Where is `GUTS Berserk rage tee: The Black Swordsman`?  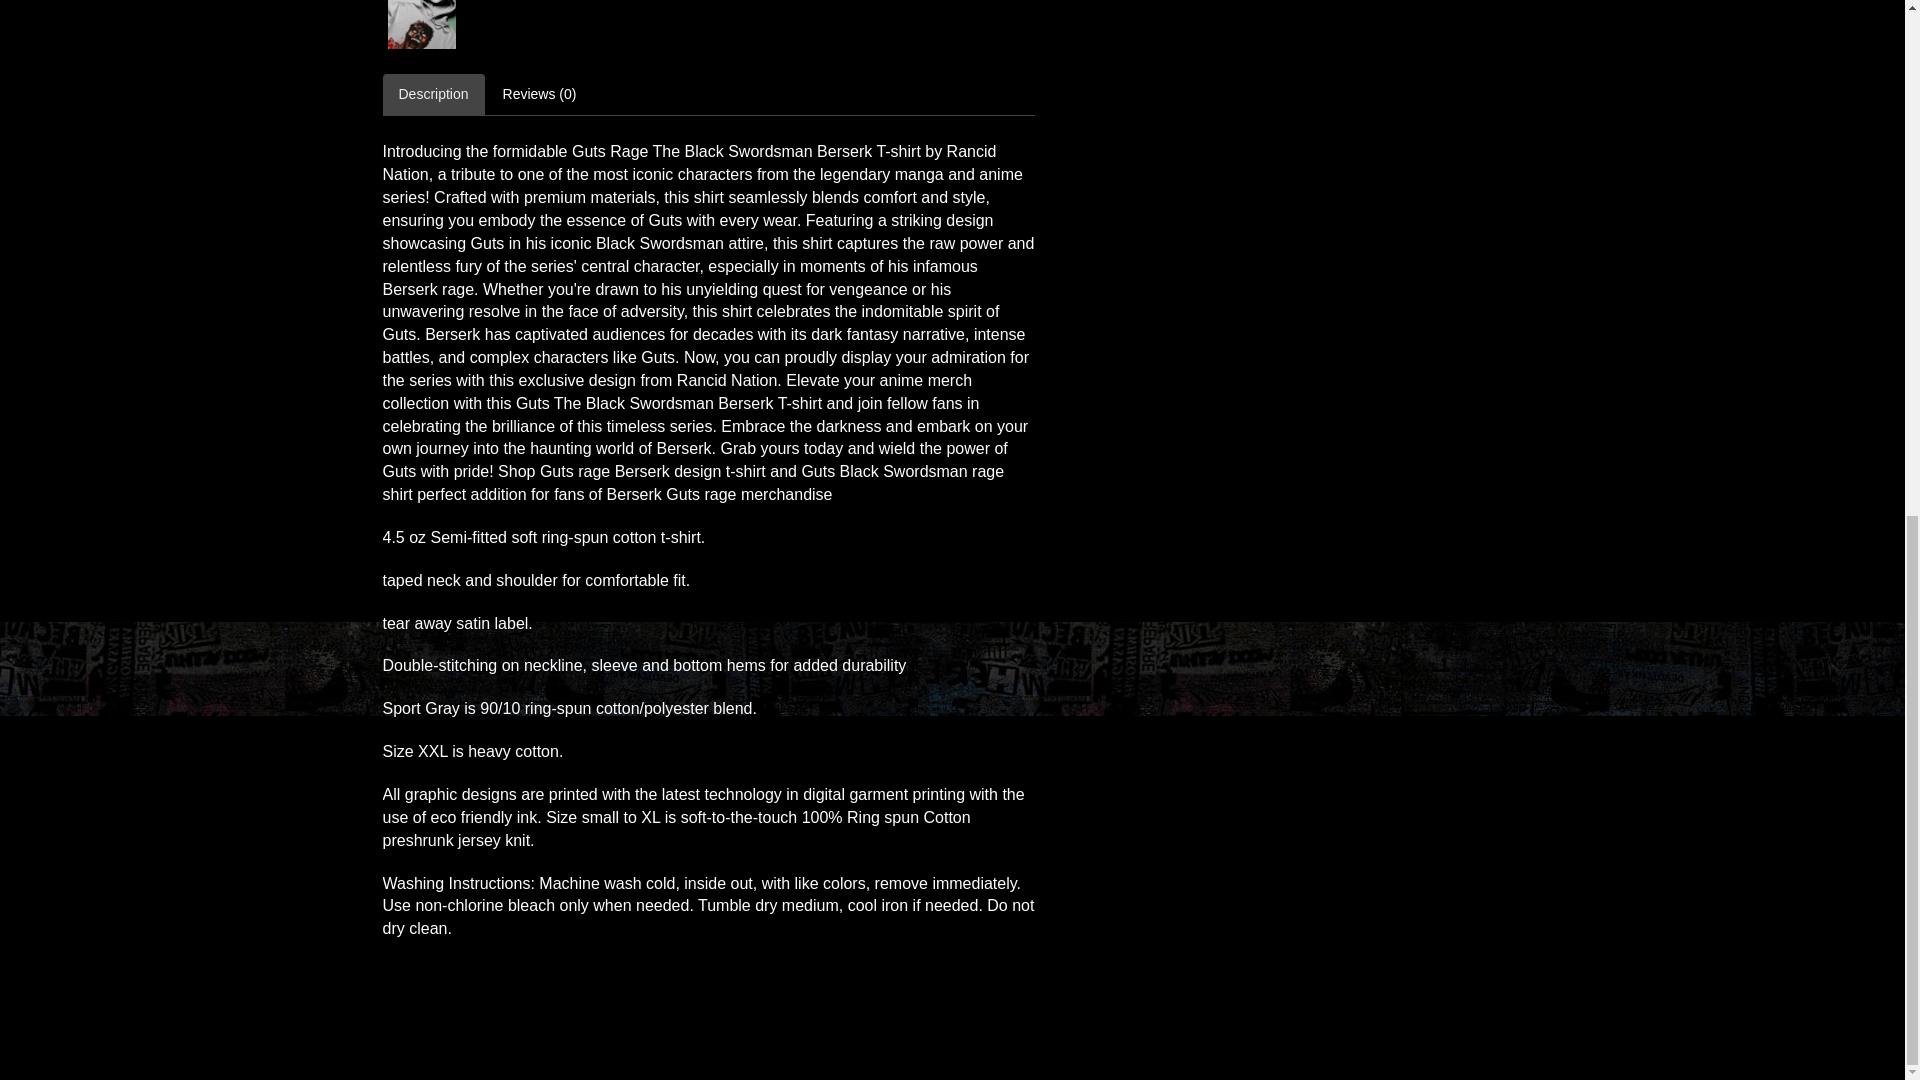 GUTS Berserk rage tee: The Black Swordsman is located at coordinates (421, 27).